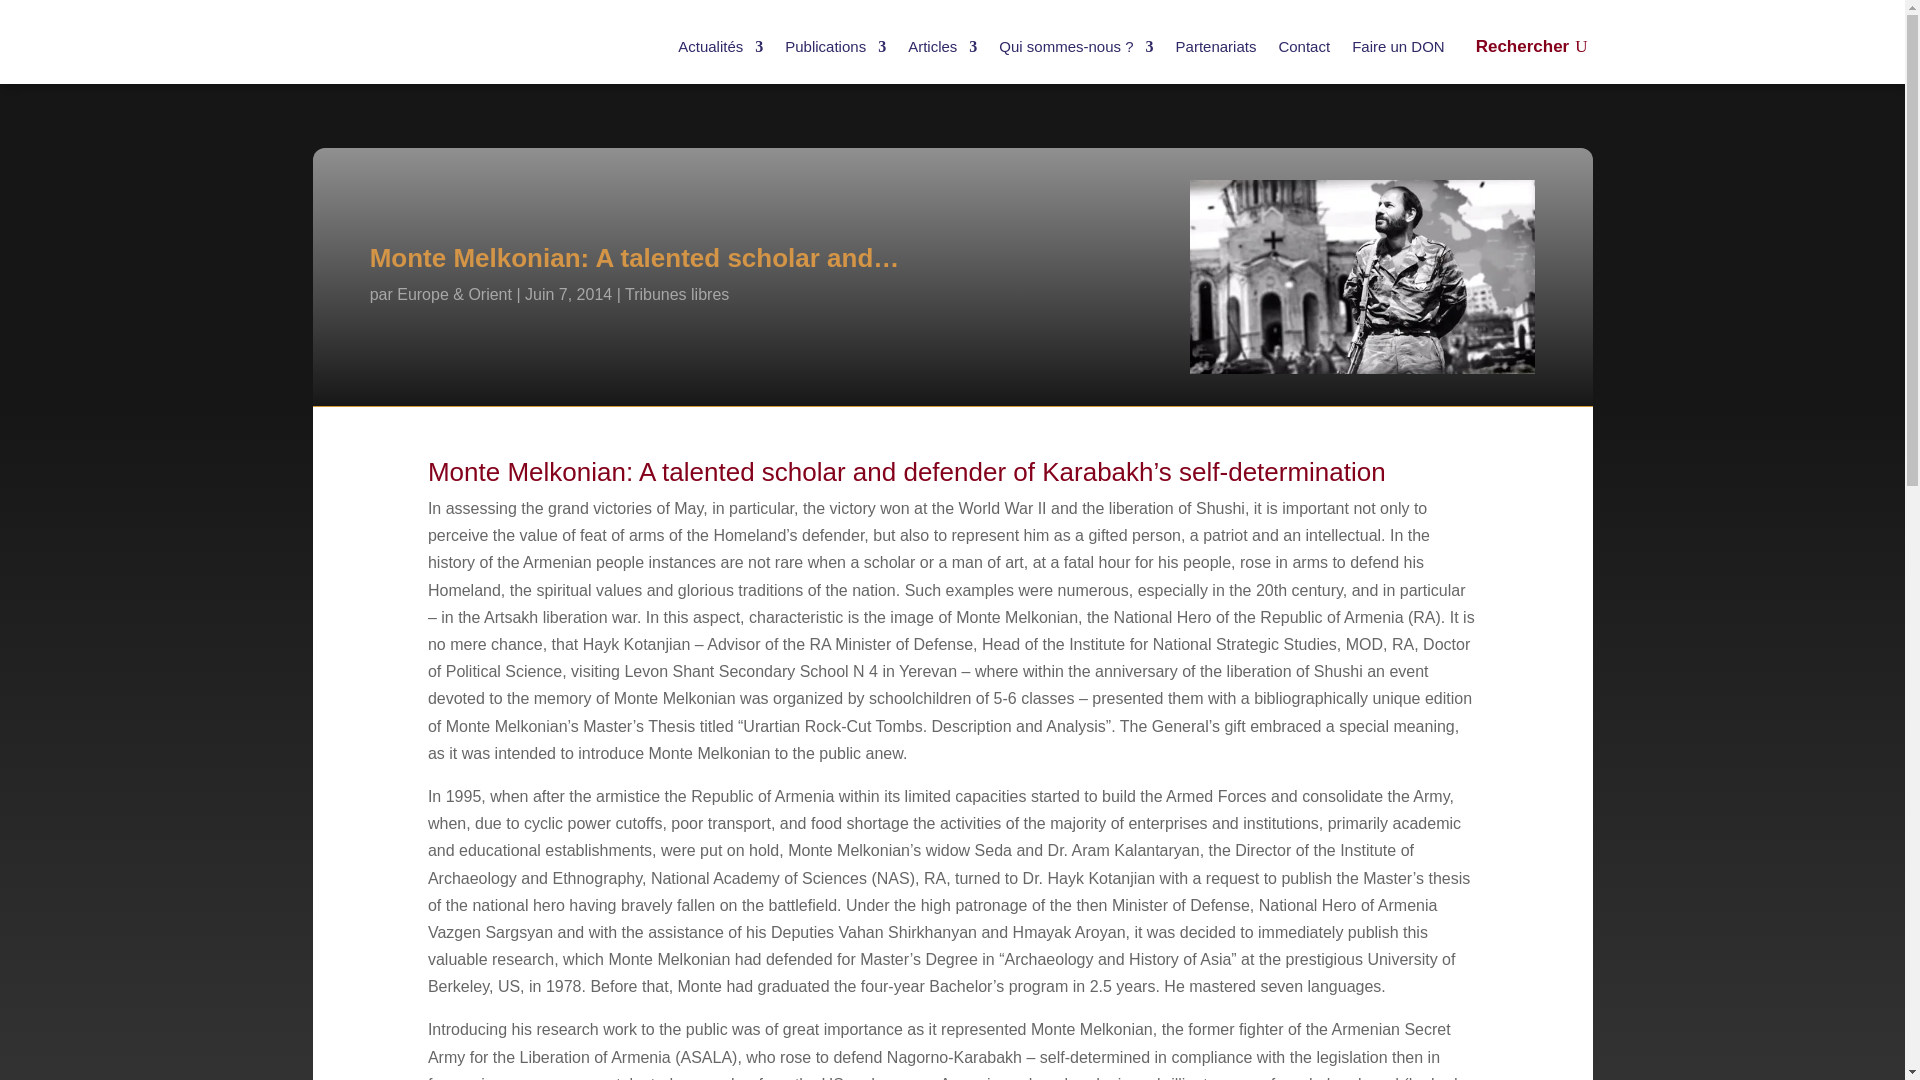 This screenshot has width=1920, height=1080. I want to click on Contact, so click(1304, 46).